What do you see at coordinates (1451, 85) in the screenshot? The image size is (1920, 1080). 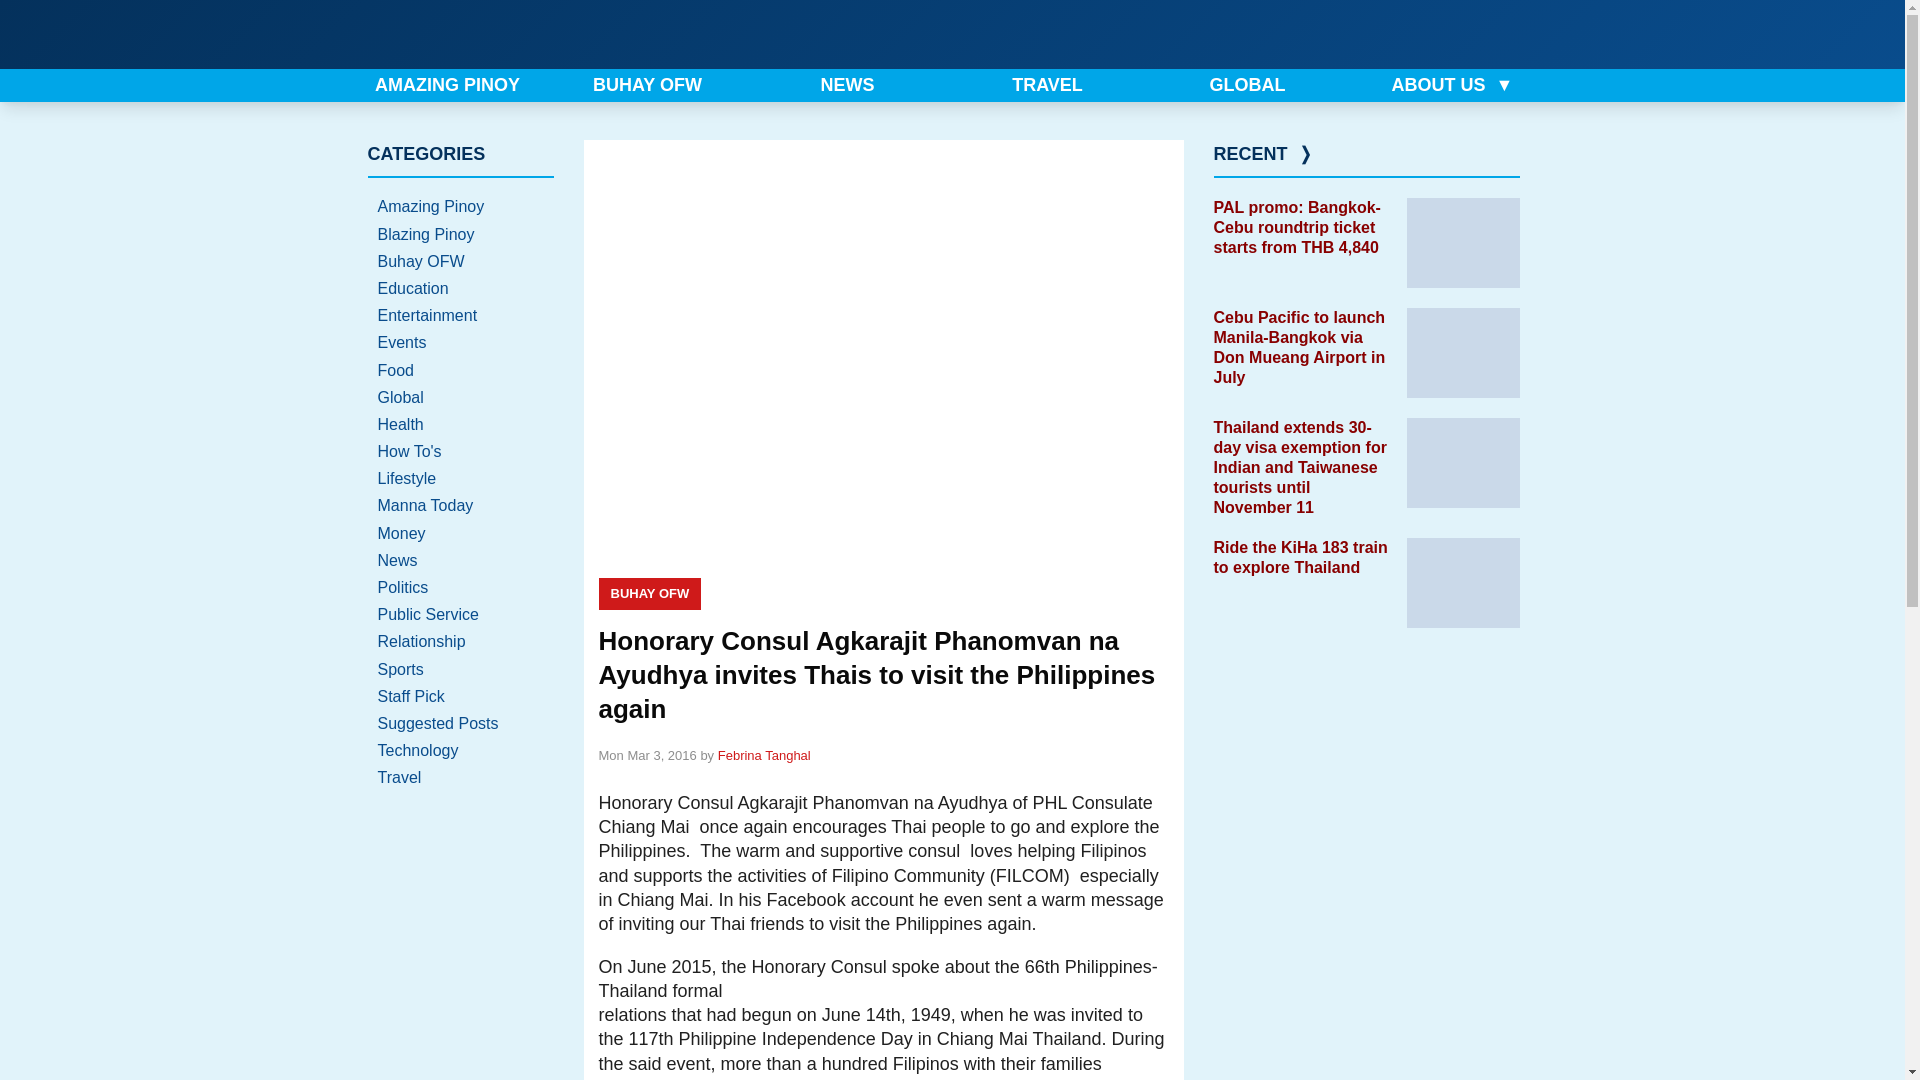 I see `ABOUT US` at bounding box center [1451, 85].